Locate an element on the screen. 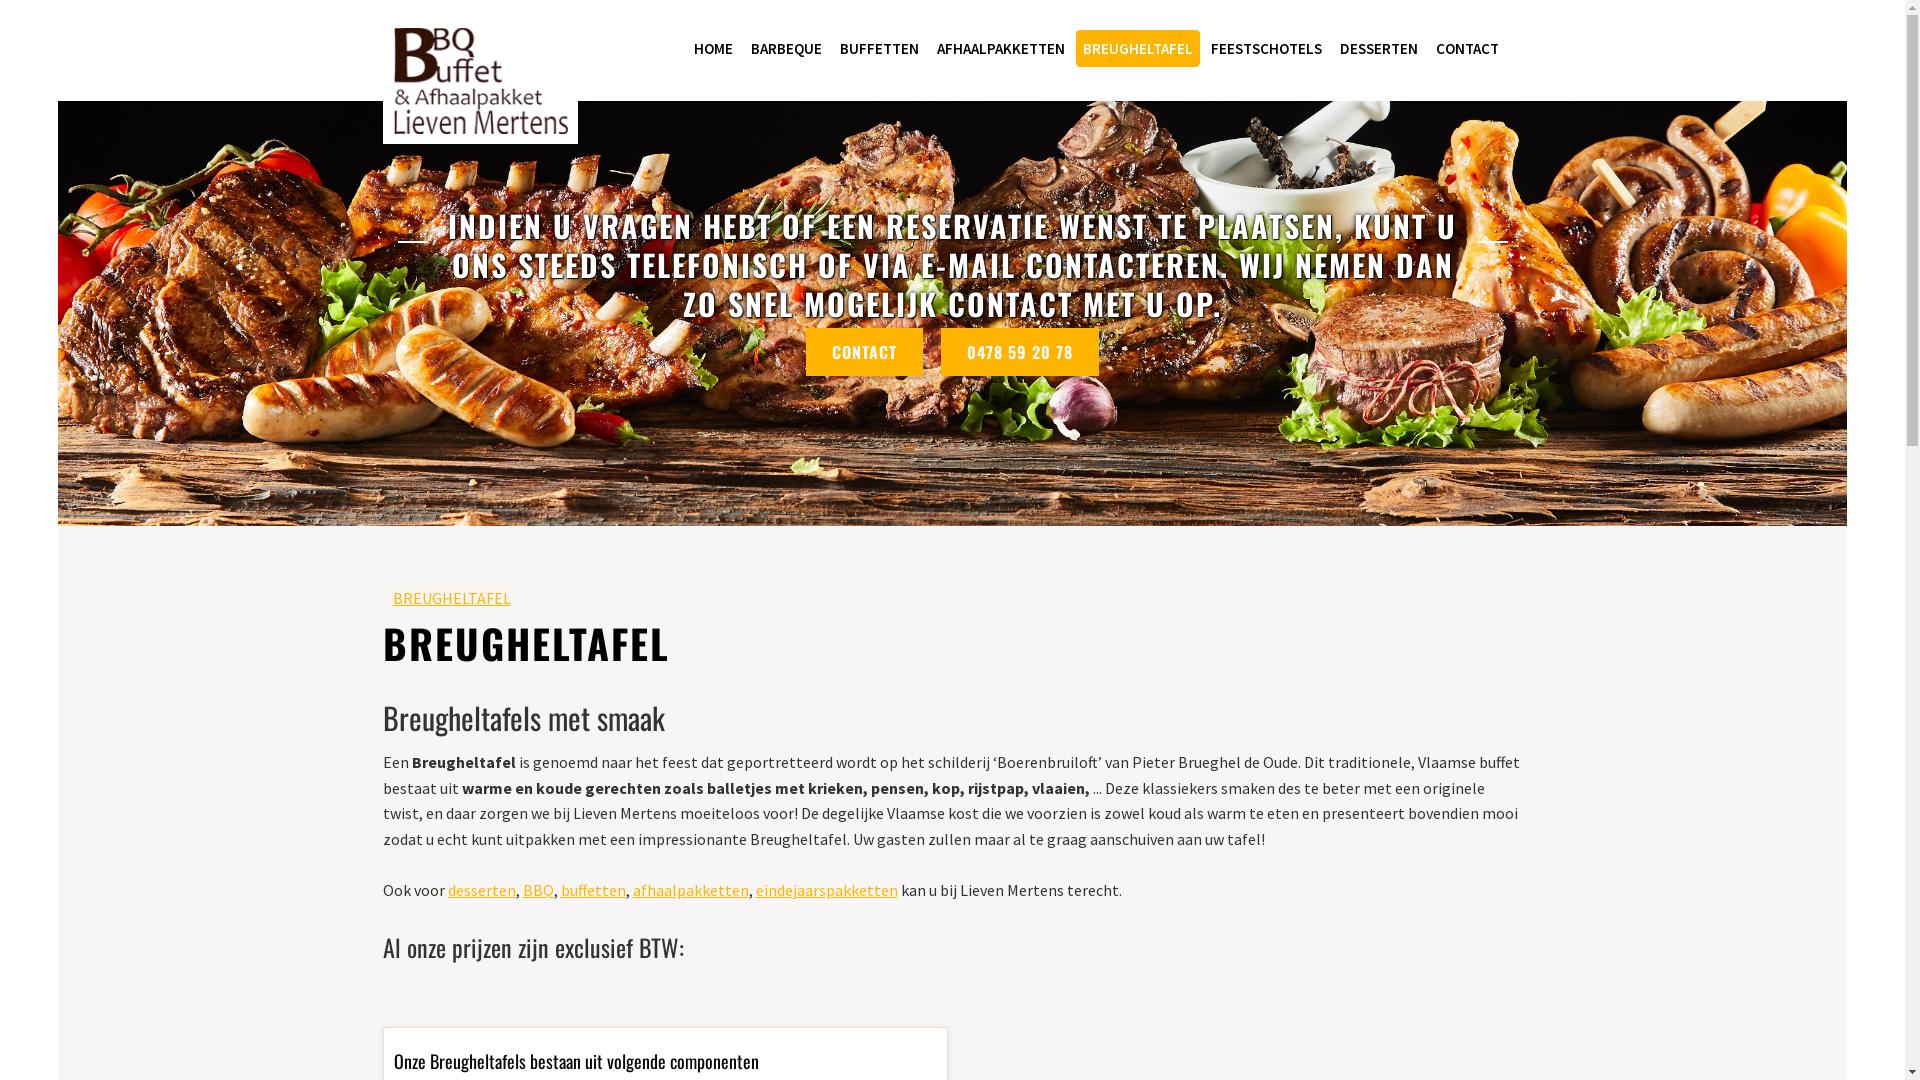 The width and height of the screenshot is (1920, 1080). afhaalpakketten is located at coordinates (690, 890).